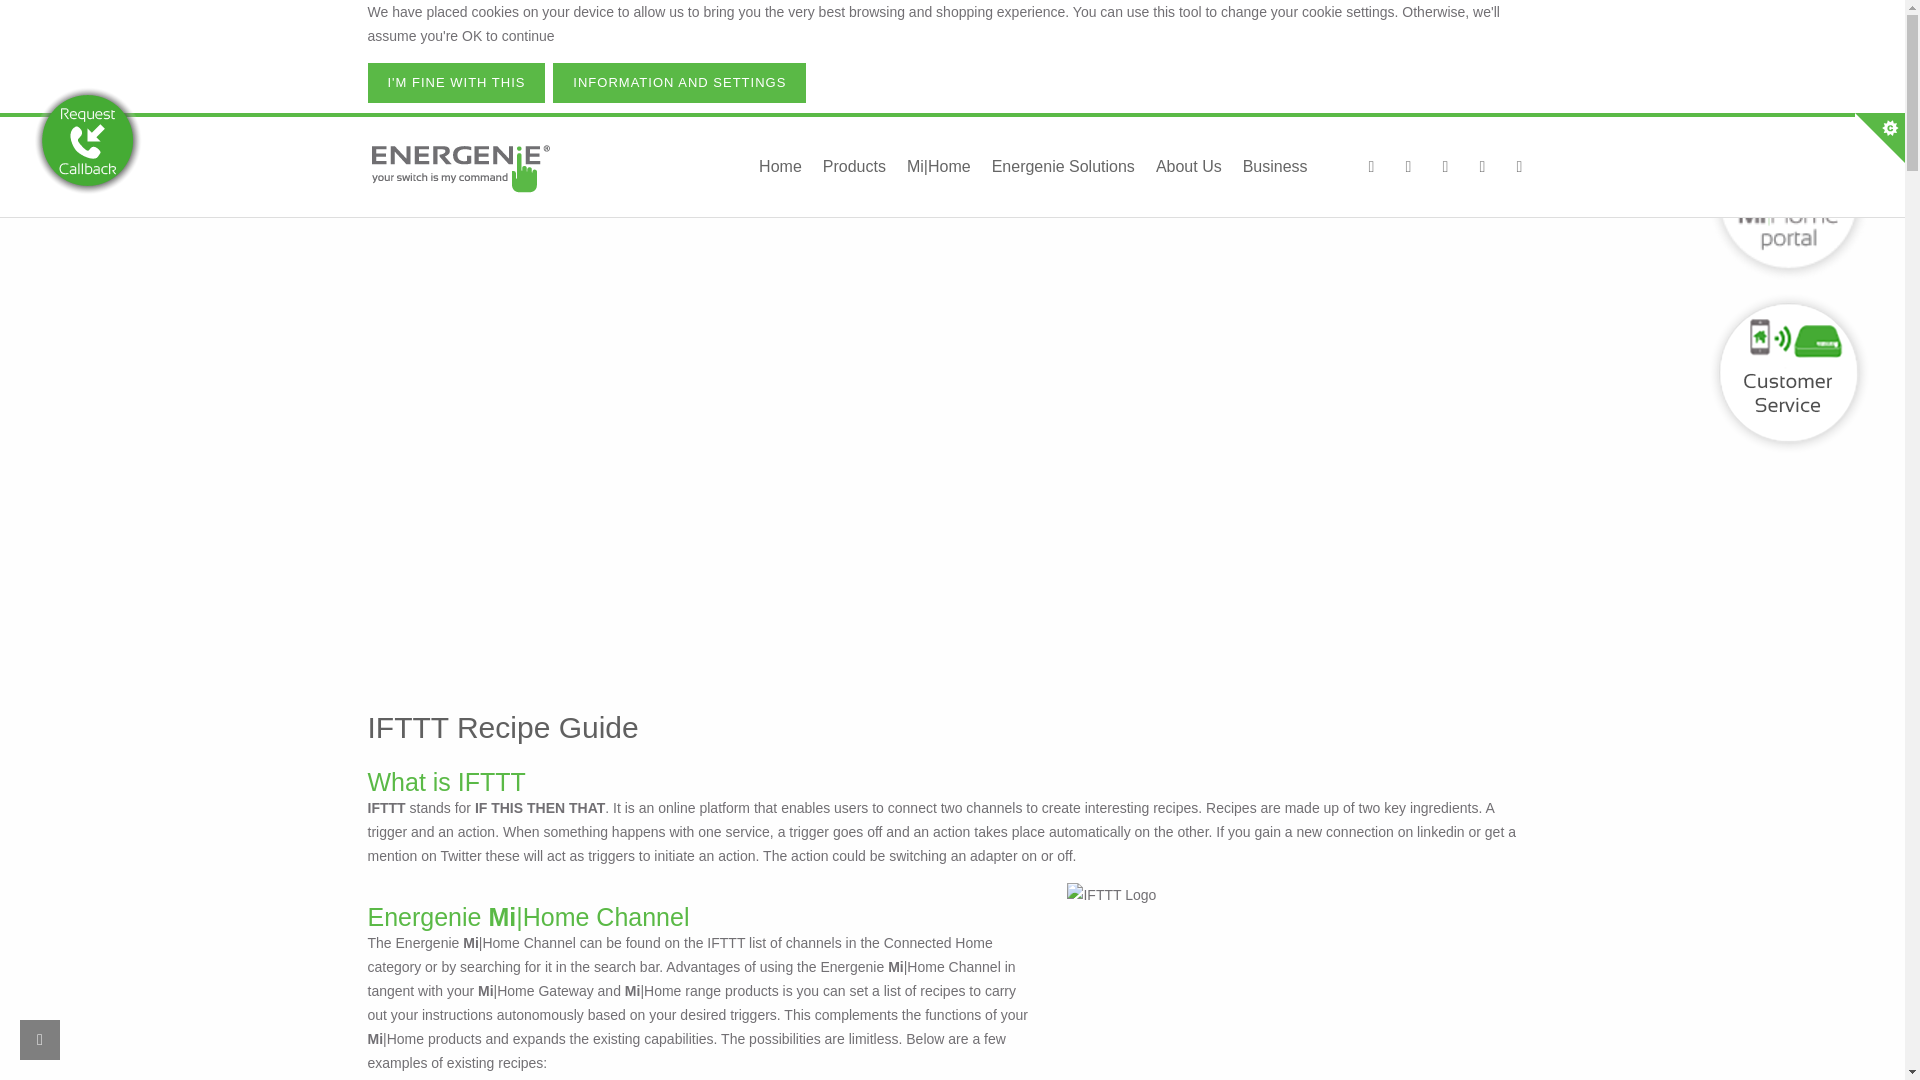 This screenshot has width=1920, height=1080. Describe the element at coordinates (1062, 166) in the screenshot. I see `Energenie Solutions` at that location.